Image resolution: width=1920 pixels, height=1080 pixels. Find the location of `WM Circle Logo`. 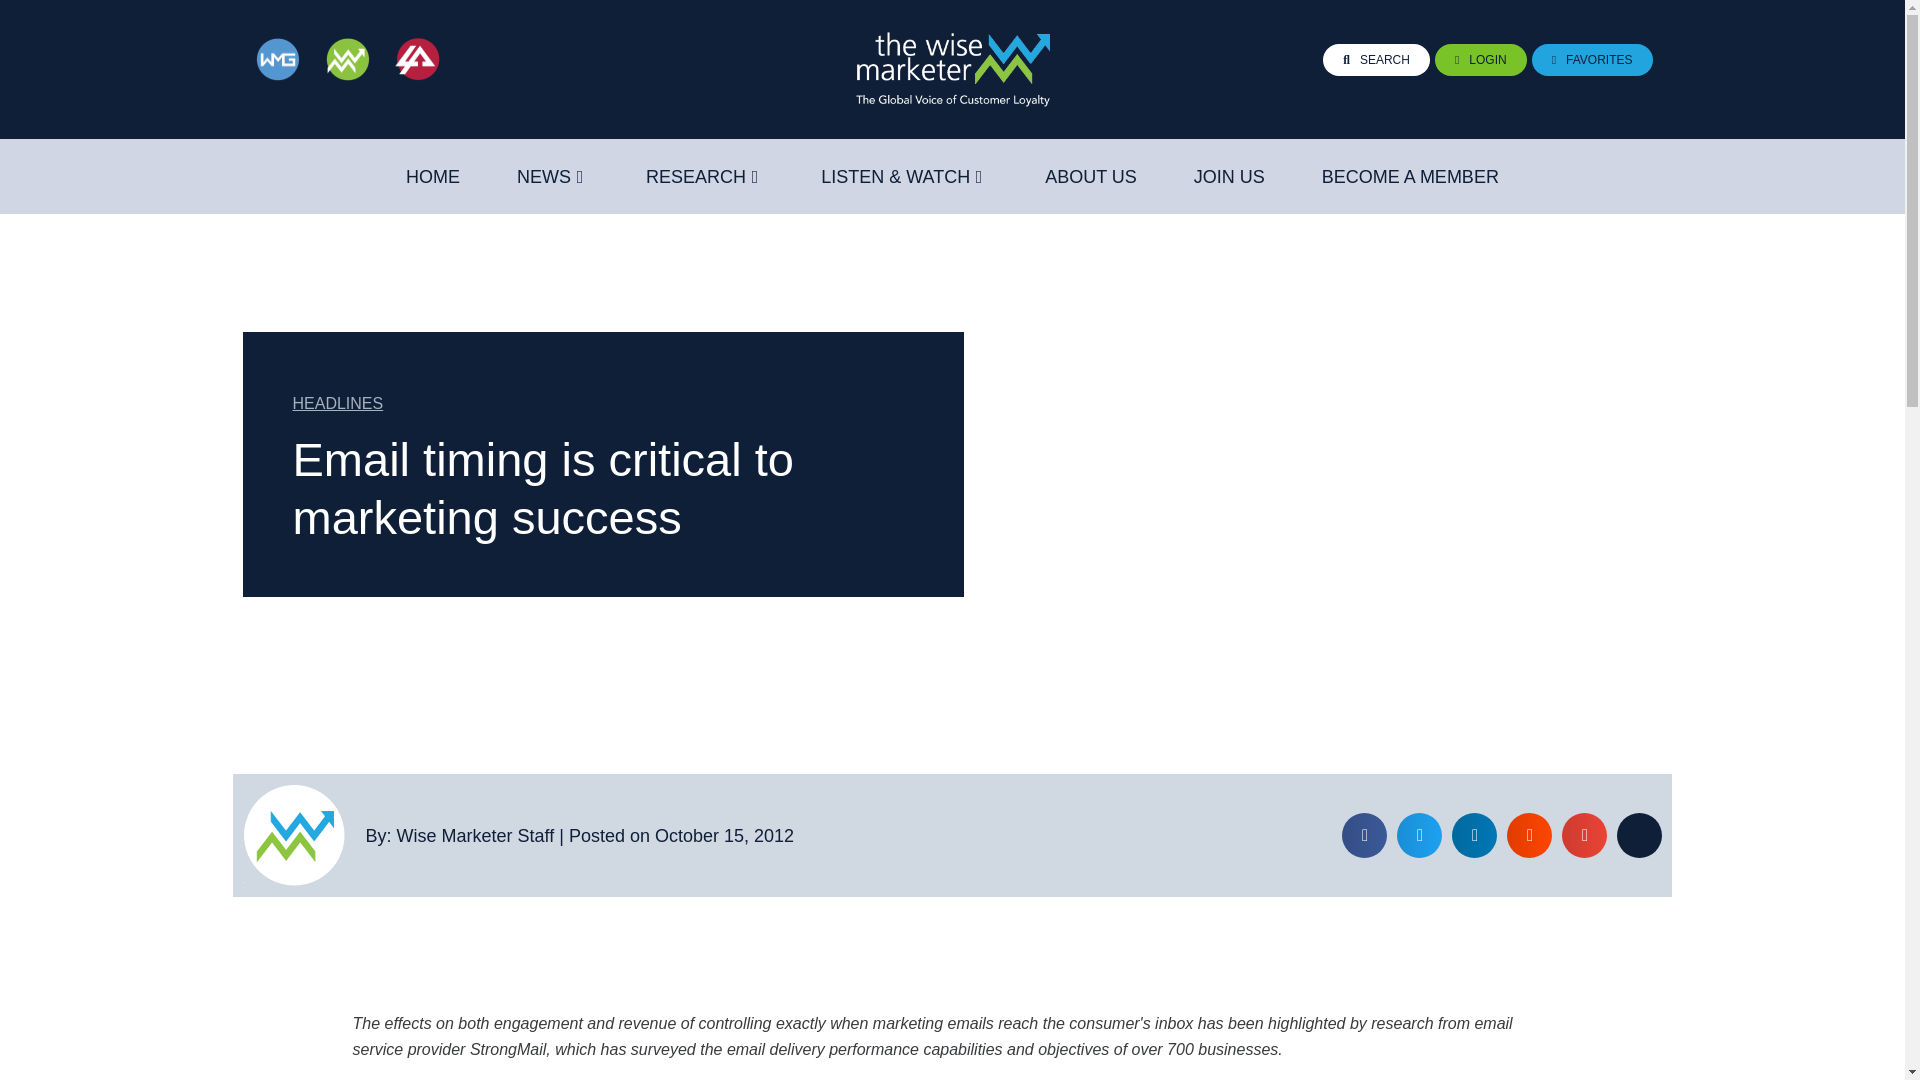

WM Circle Logo is located at coordinates (293, 835).